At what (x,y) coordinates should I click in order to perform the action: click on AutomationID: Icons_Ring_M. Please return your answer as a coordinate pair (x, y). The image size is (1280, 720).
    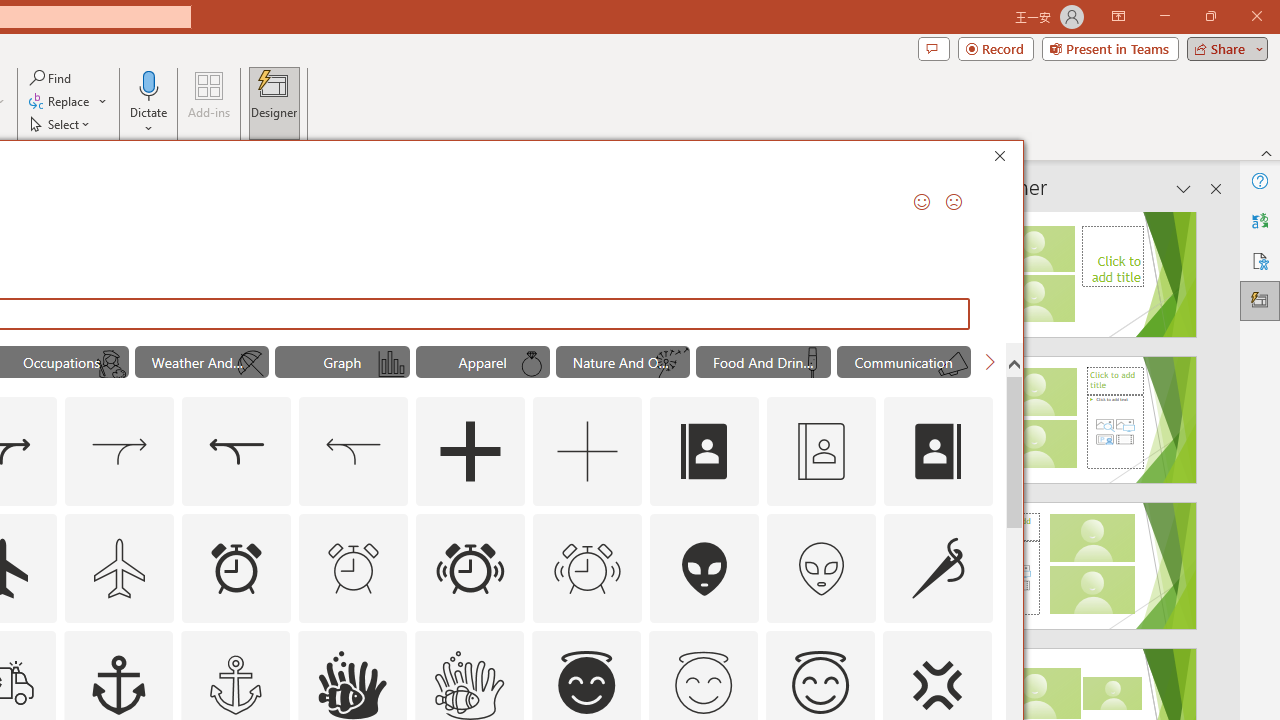
    Looking at the image, I should click on (532, 364).